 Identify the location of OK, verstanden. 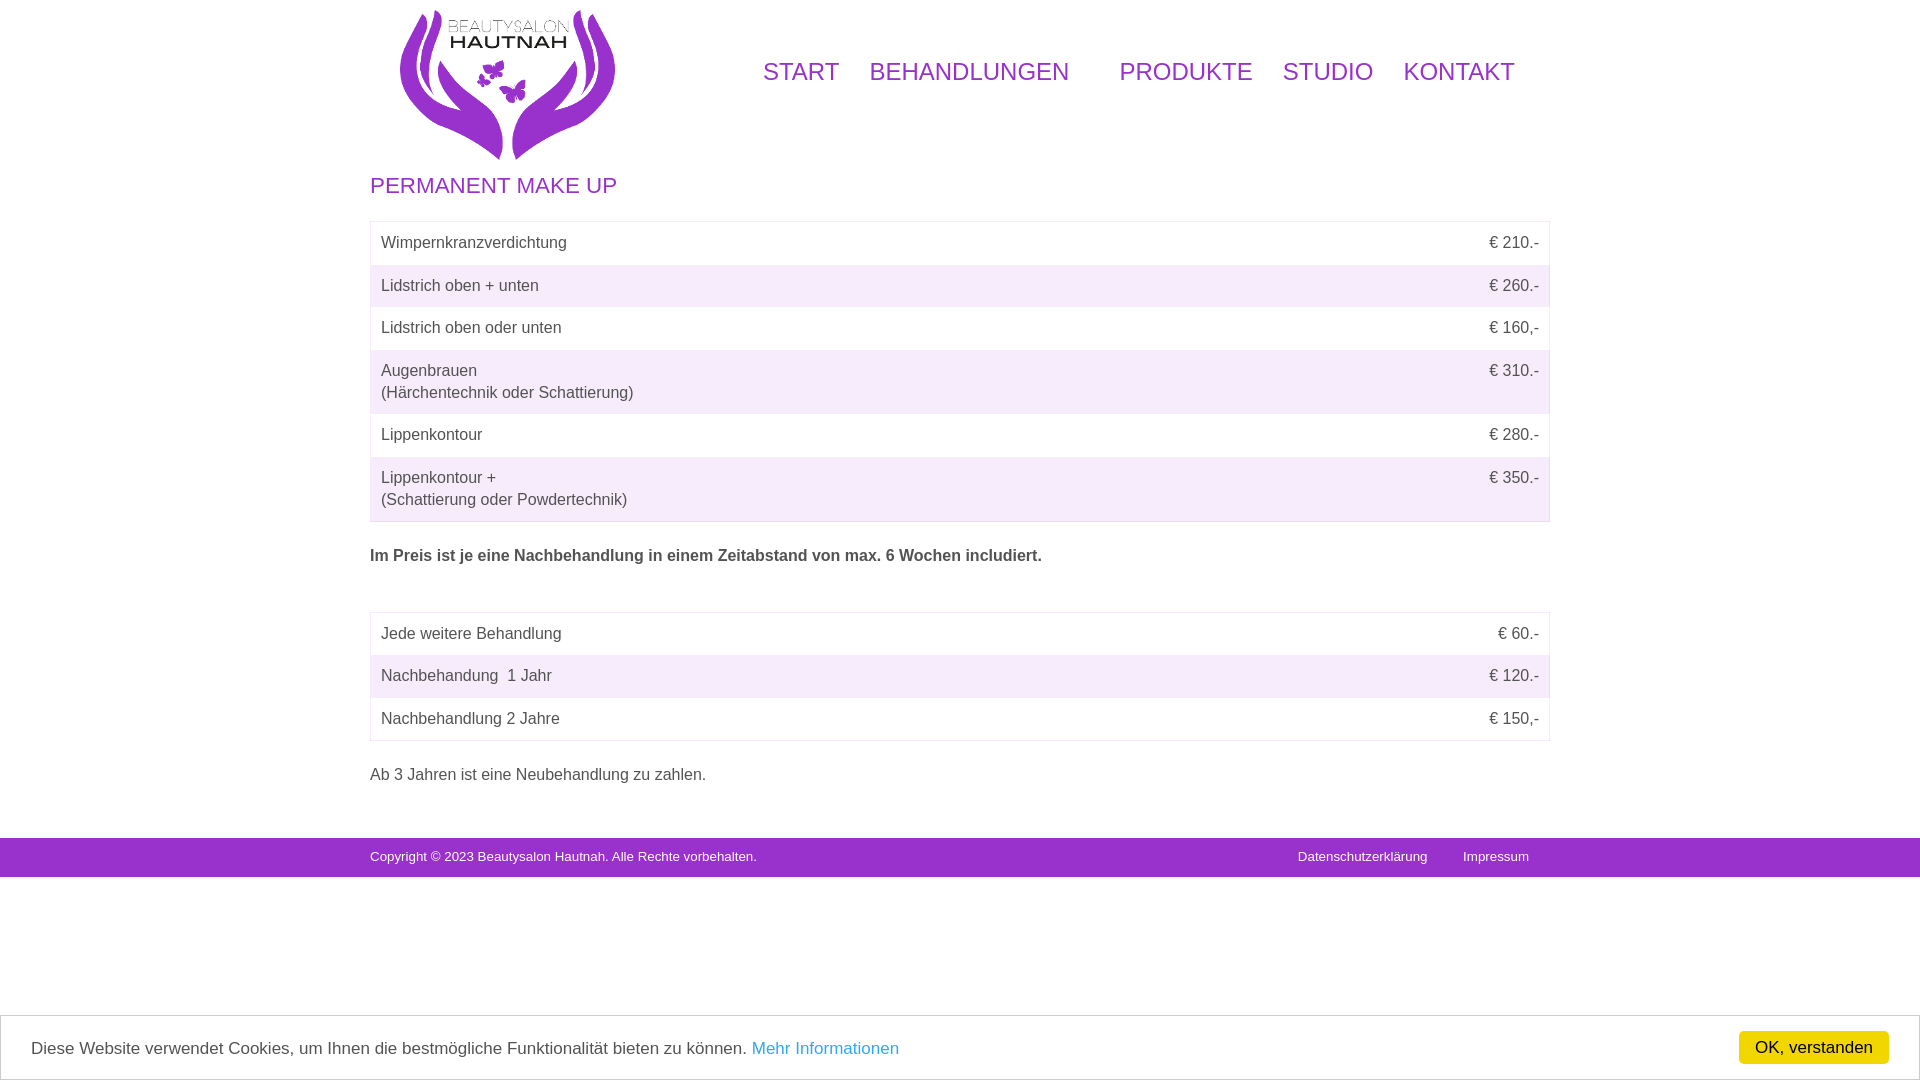
(1814, 1048).